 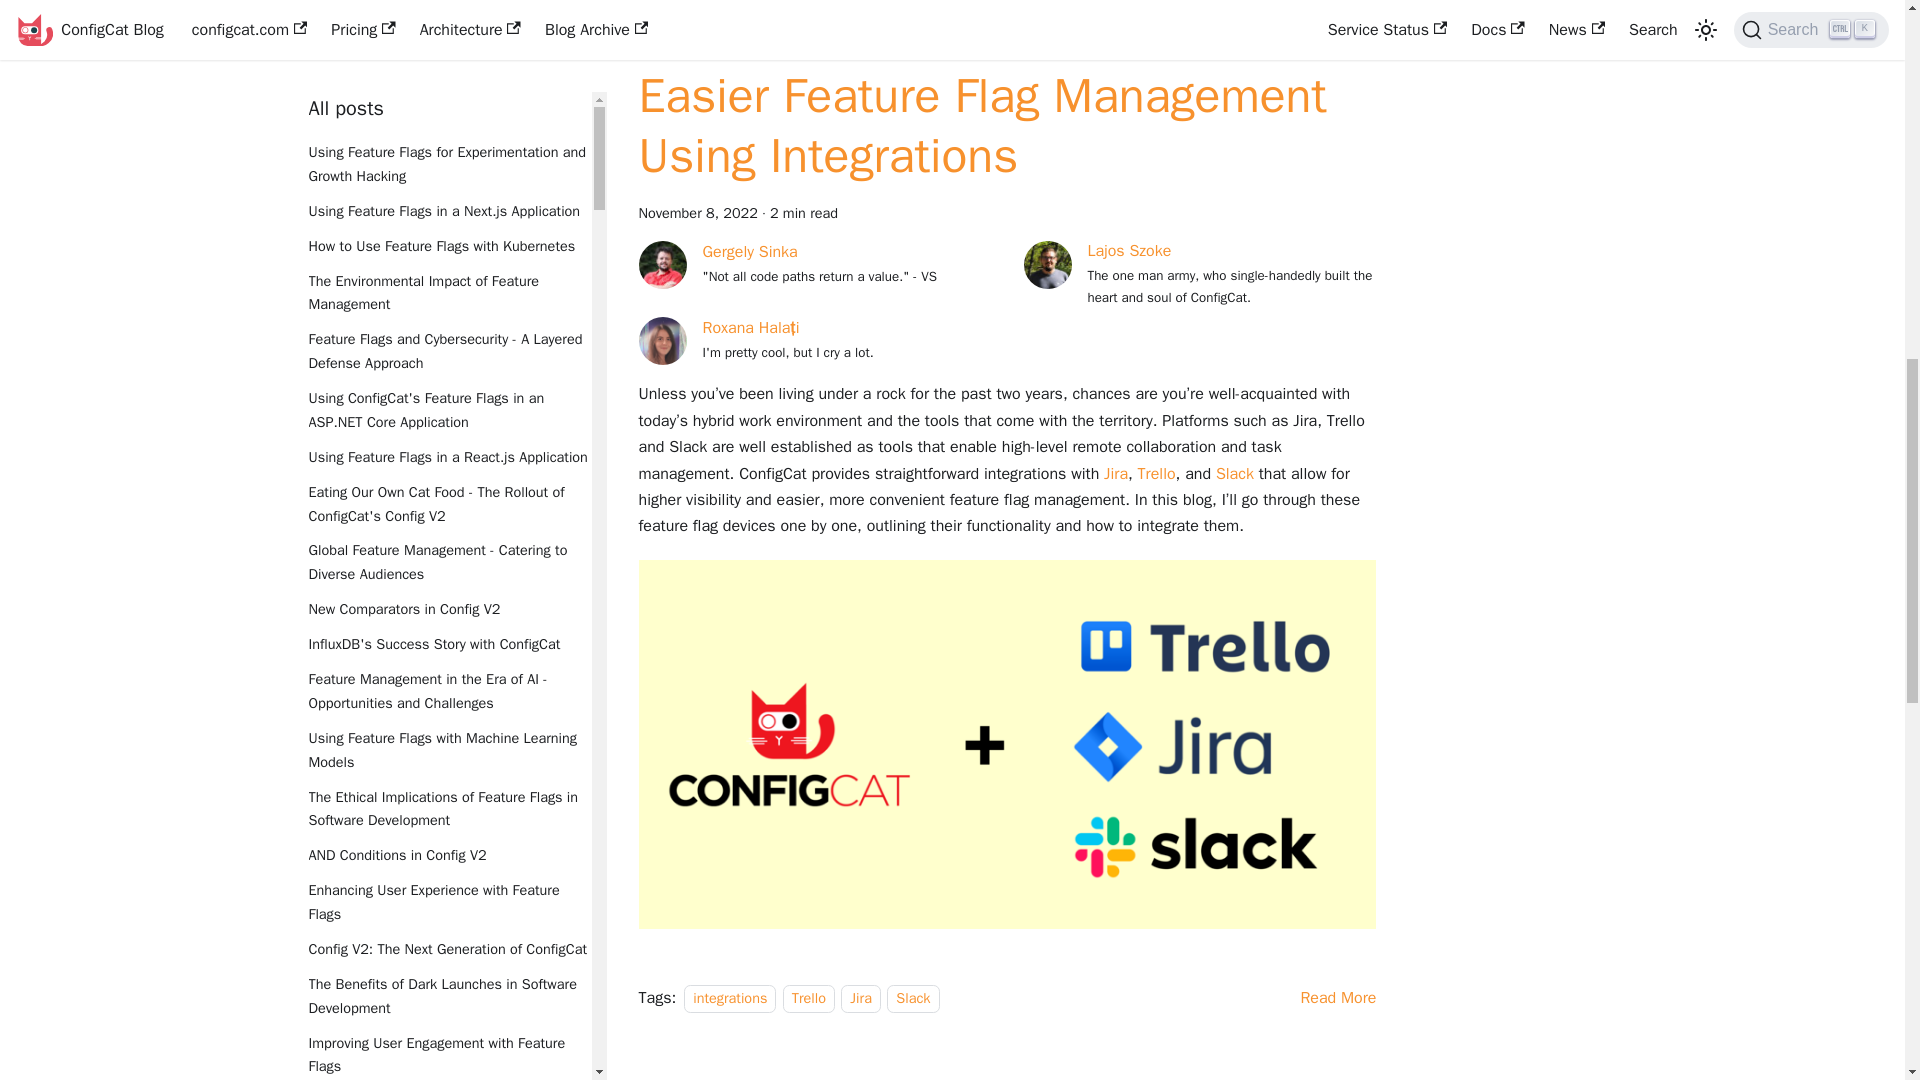 What do you see at coordinates (449, 362) in the screenshot?
I see `Using ConfigCat for Staged Rollouts and Canary Releases` at bounding box center [449, 362].